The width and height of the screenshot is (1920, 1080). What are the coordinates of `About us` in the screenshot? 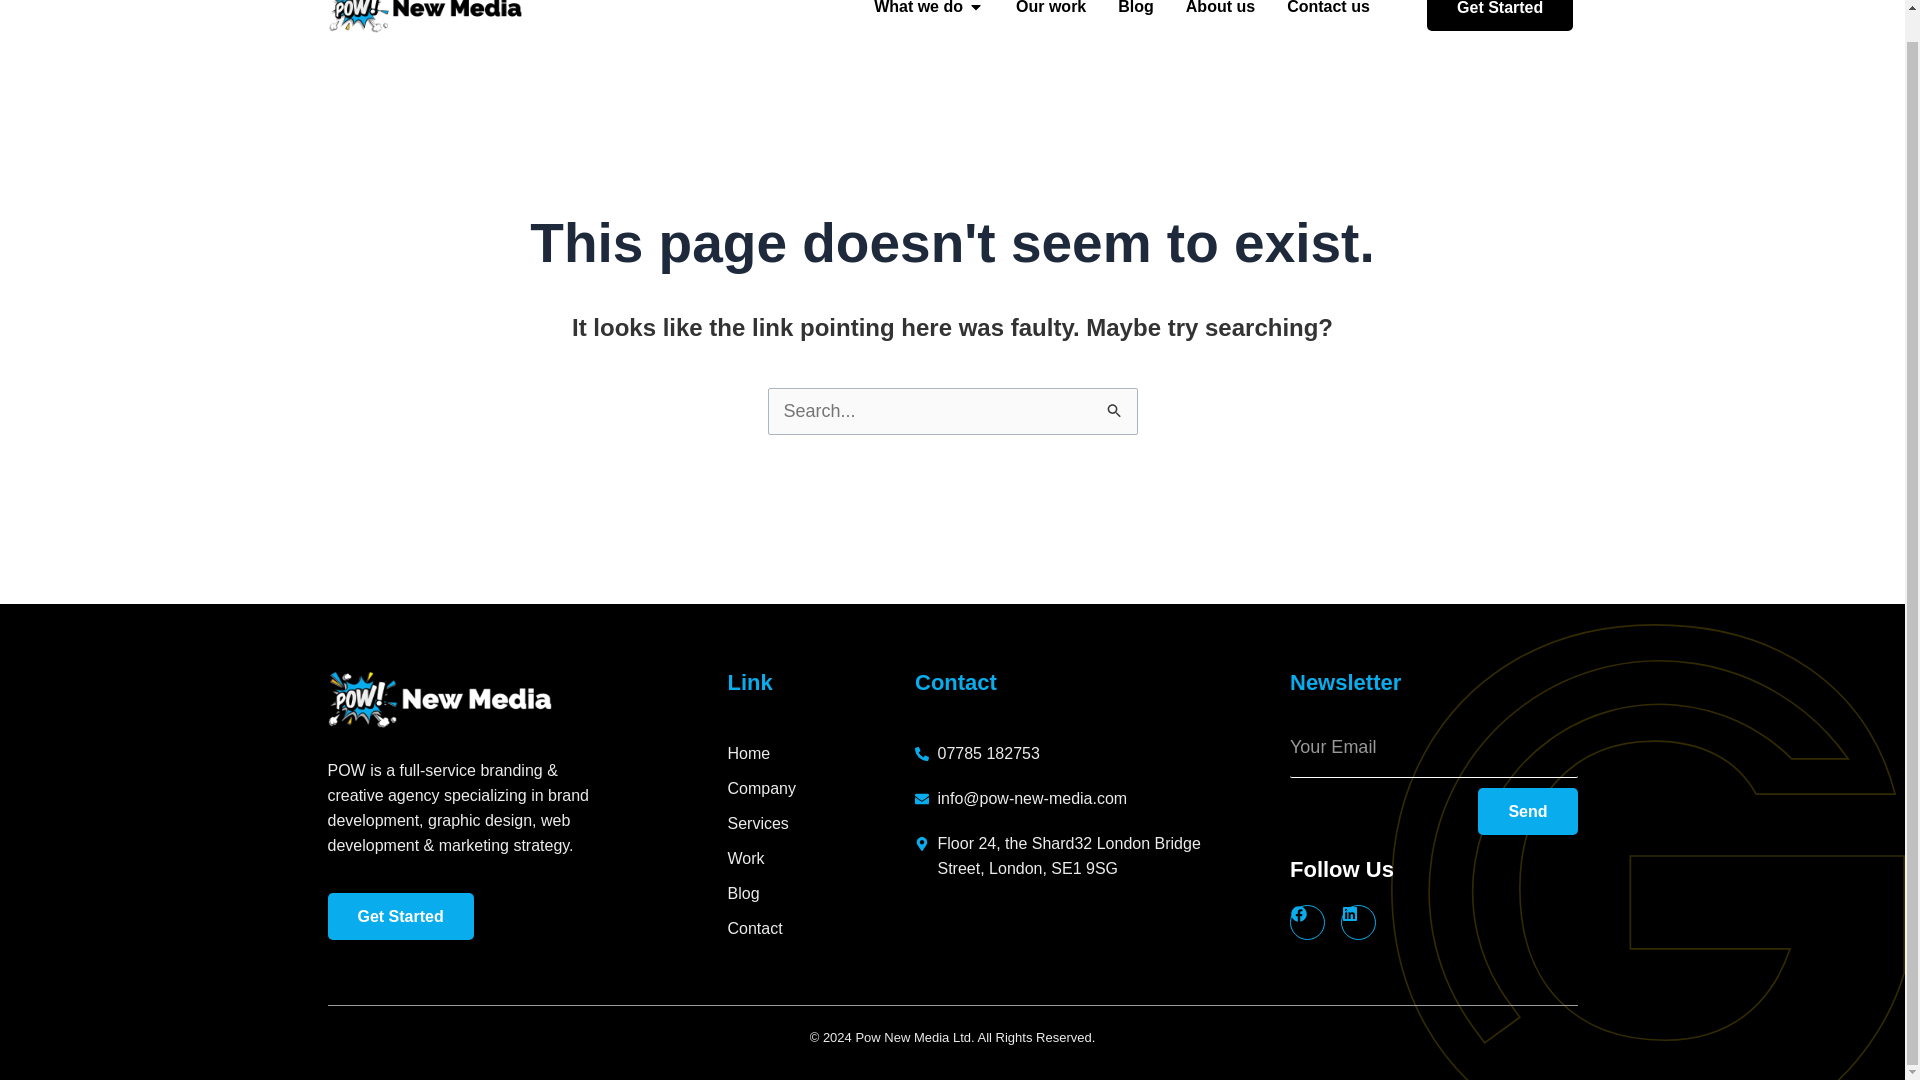 It's located at (1220, 10).